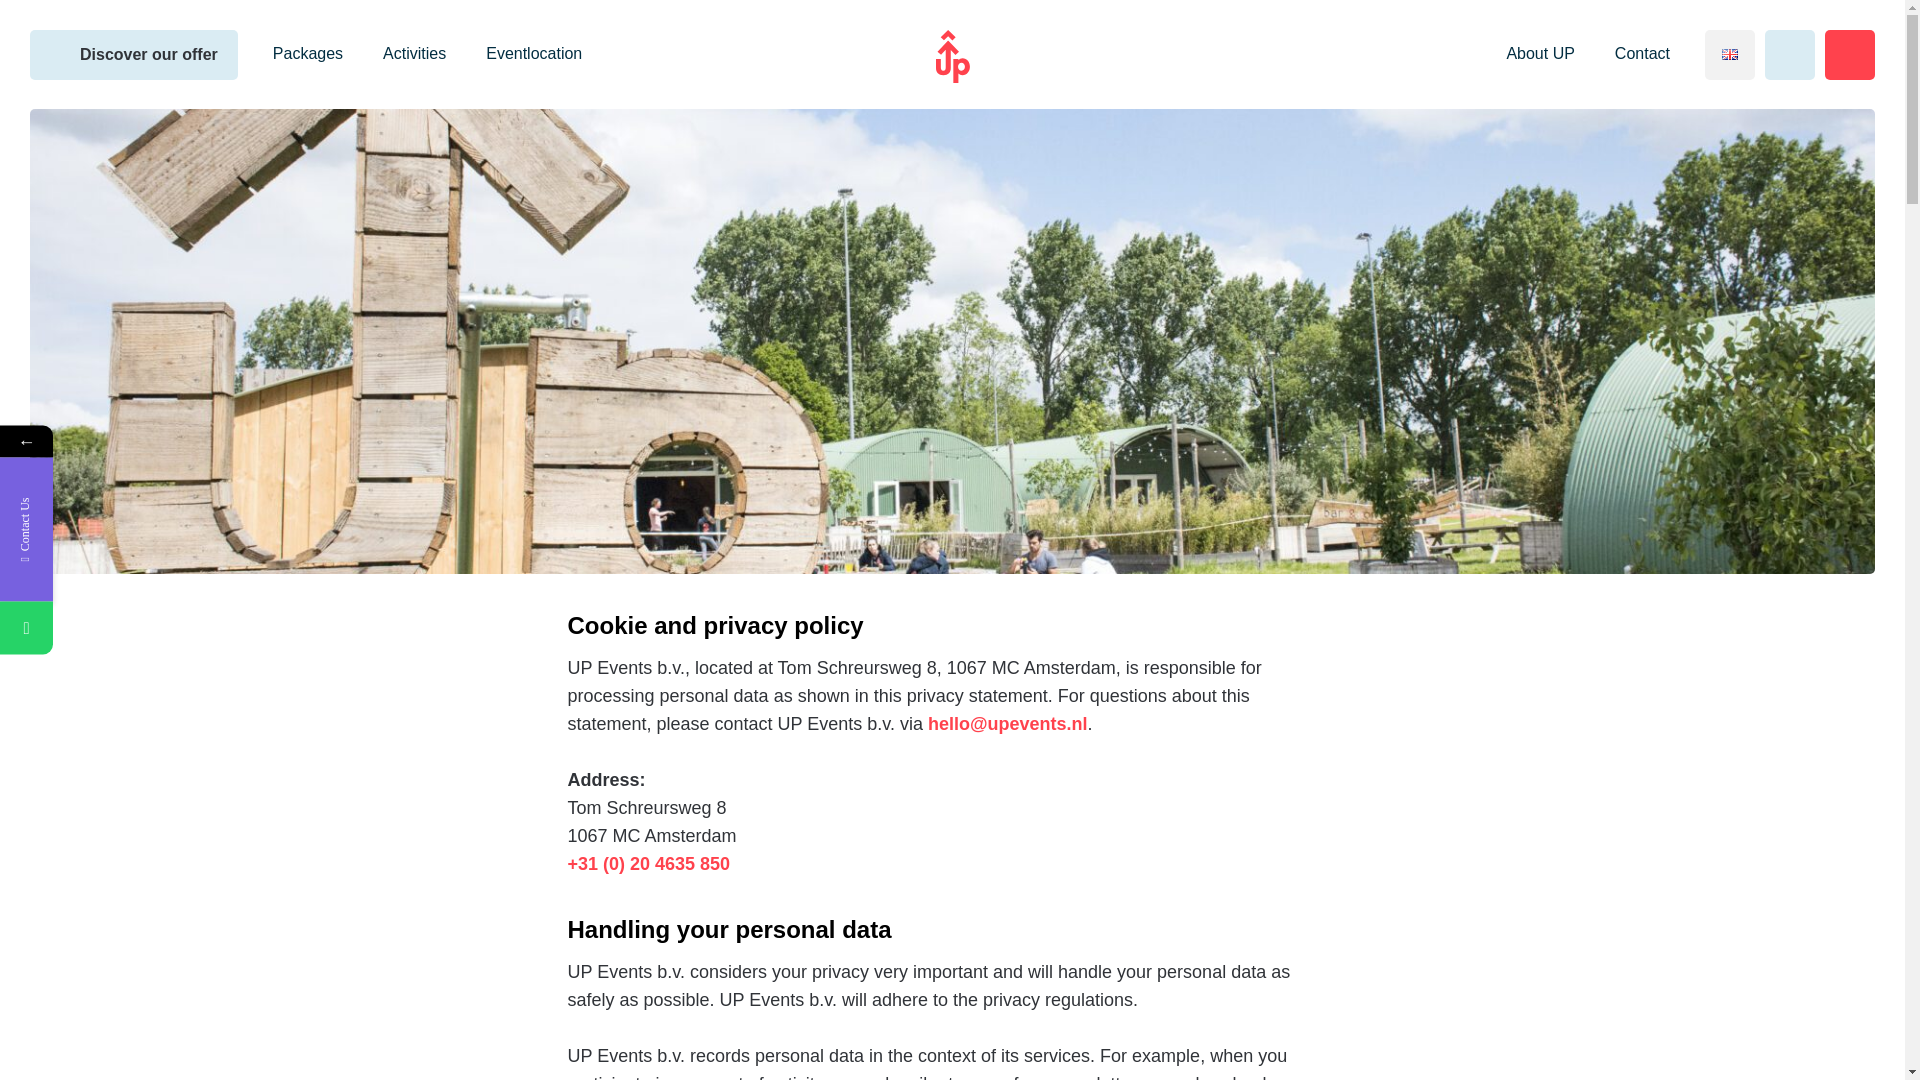 Image resolution: width=1920 pixels, height=1080 pixels. Describe the element at coordinates (134, 54) in the screenshot. I see `Activities` at that location.